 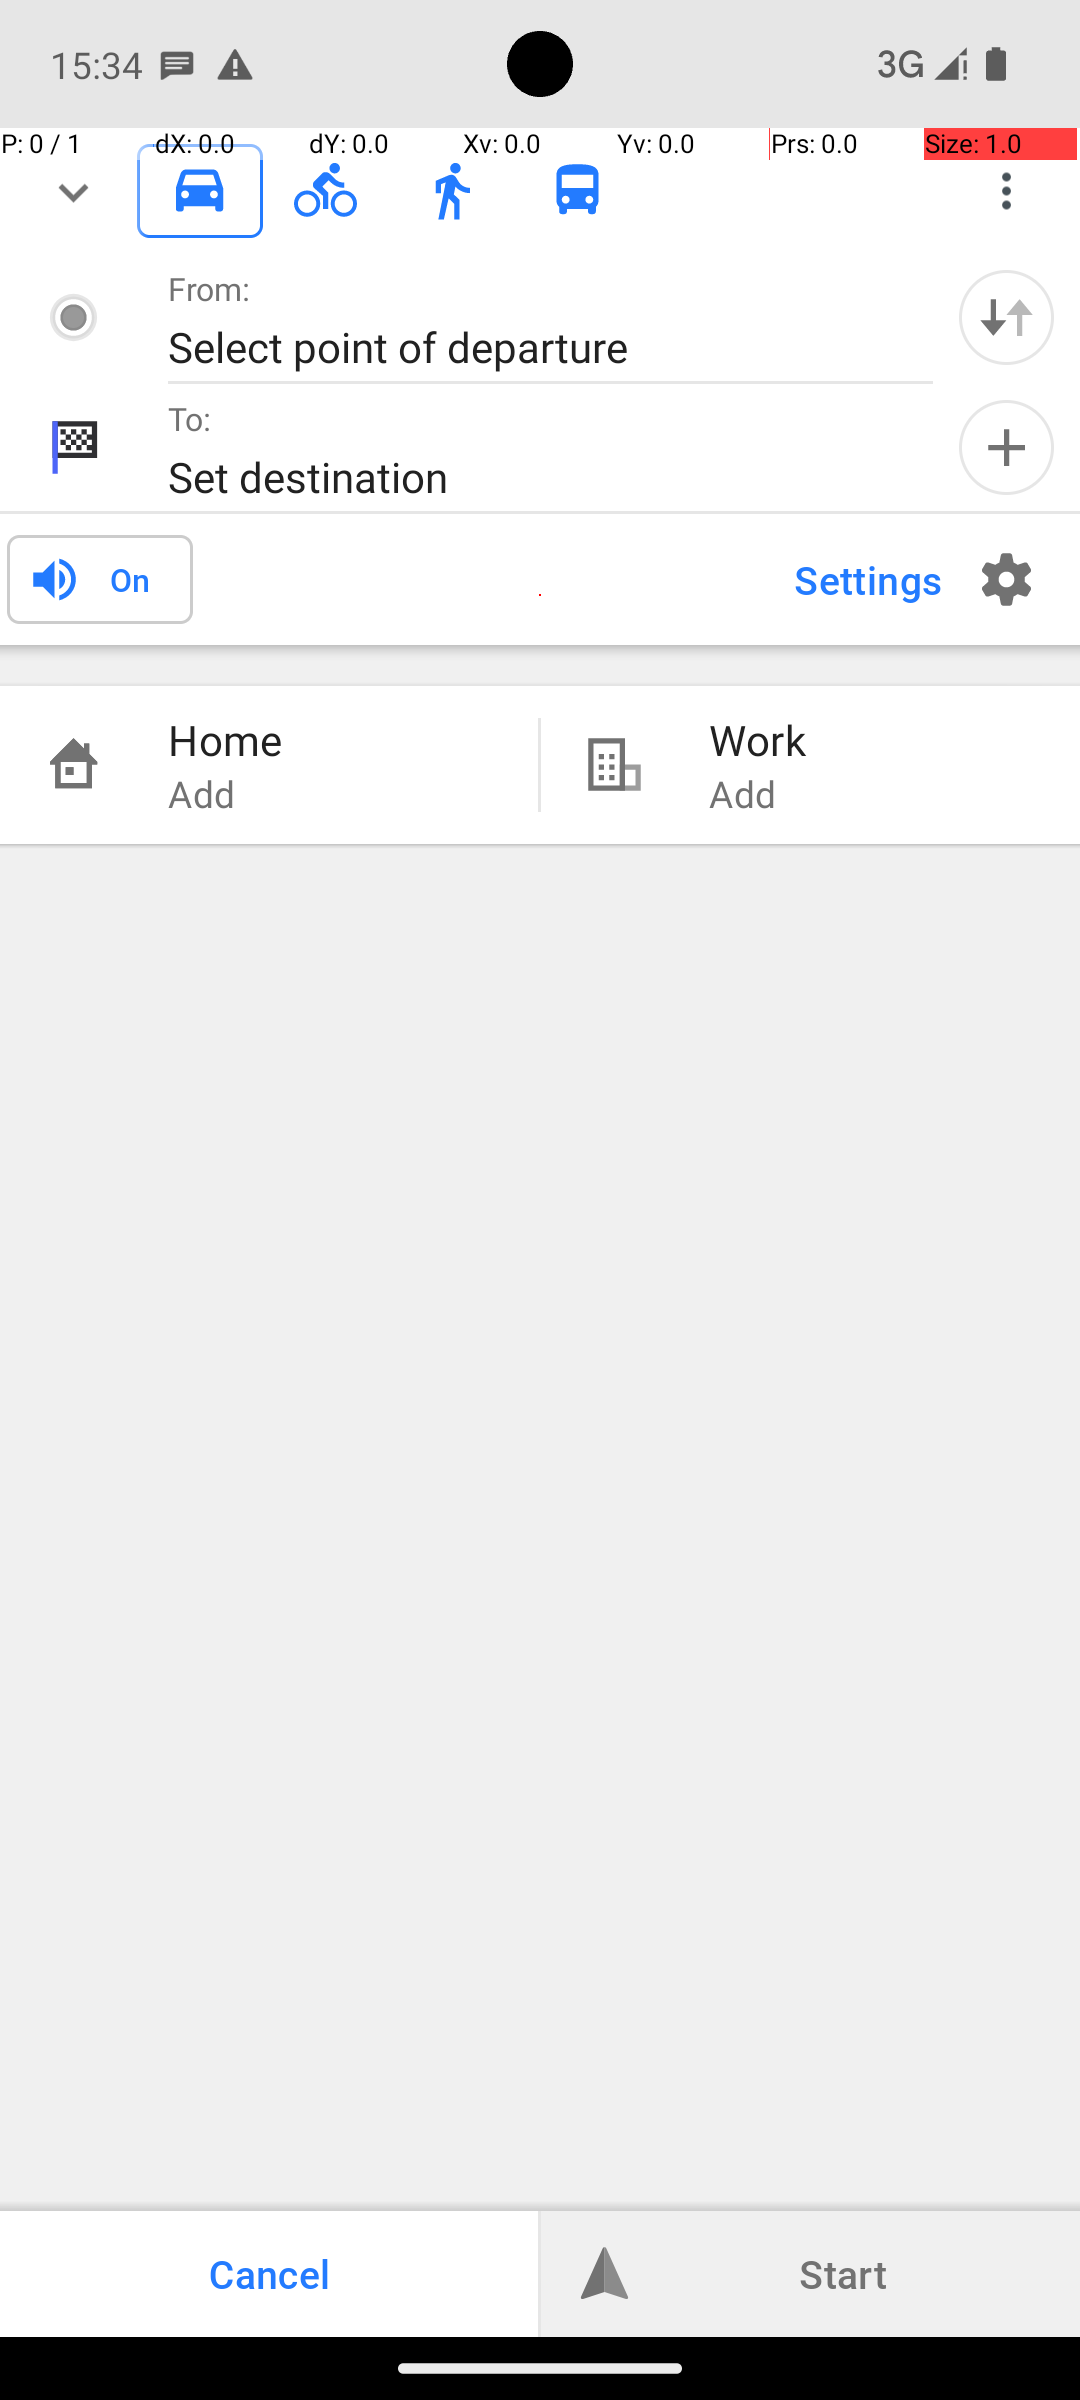 I want to click on Choose app modes, so click(x=1006, y=191).